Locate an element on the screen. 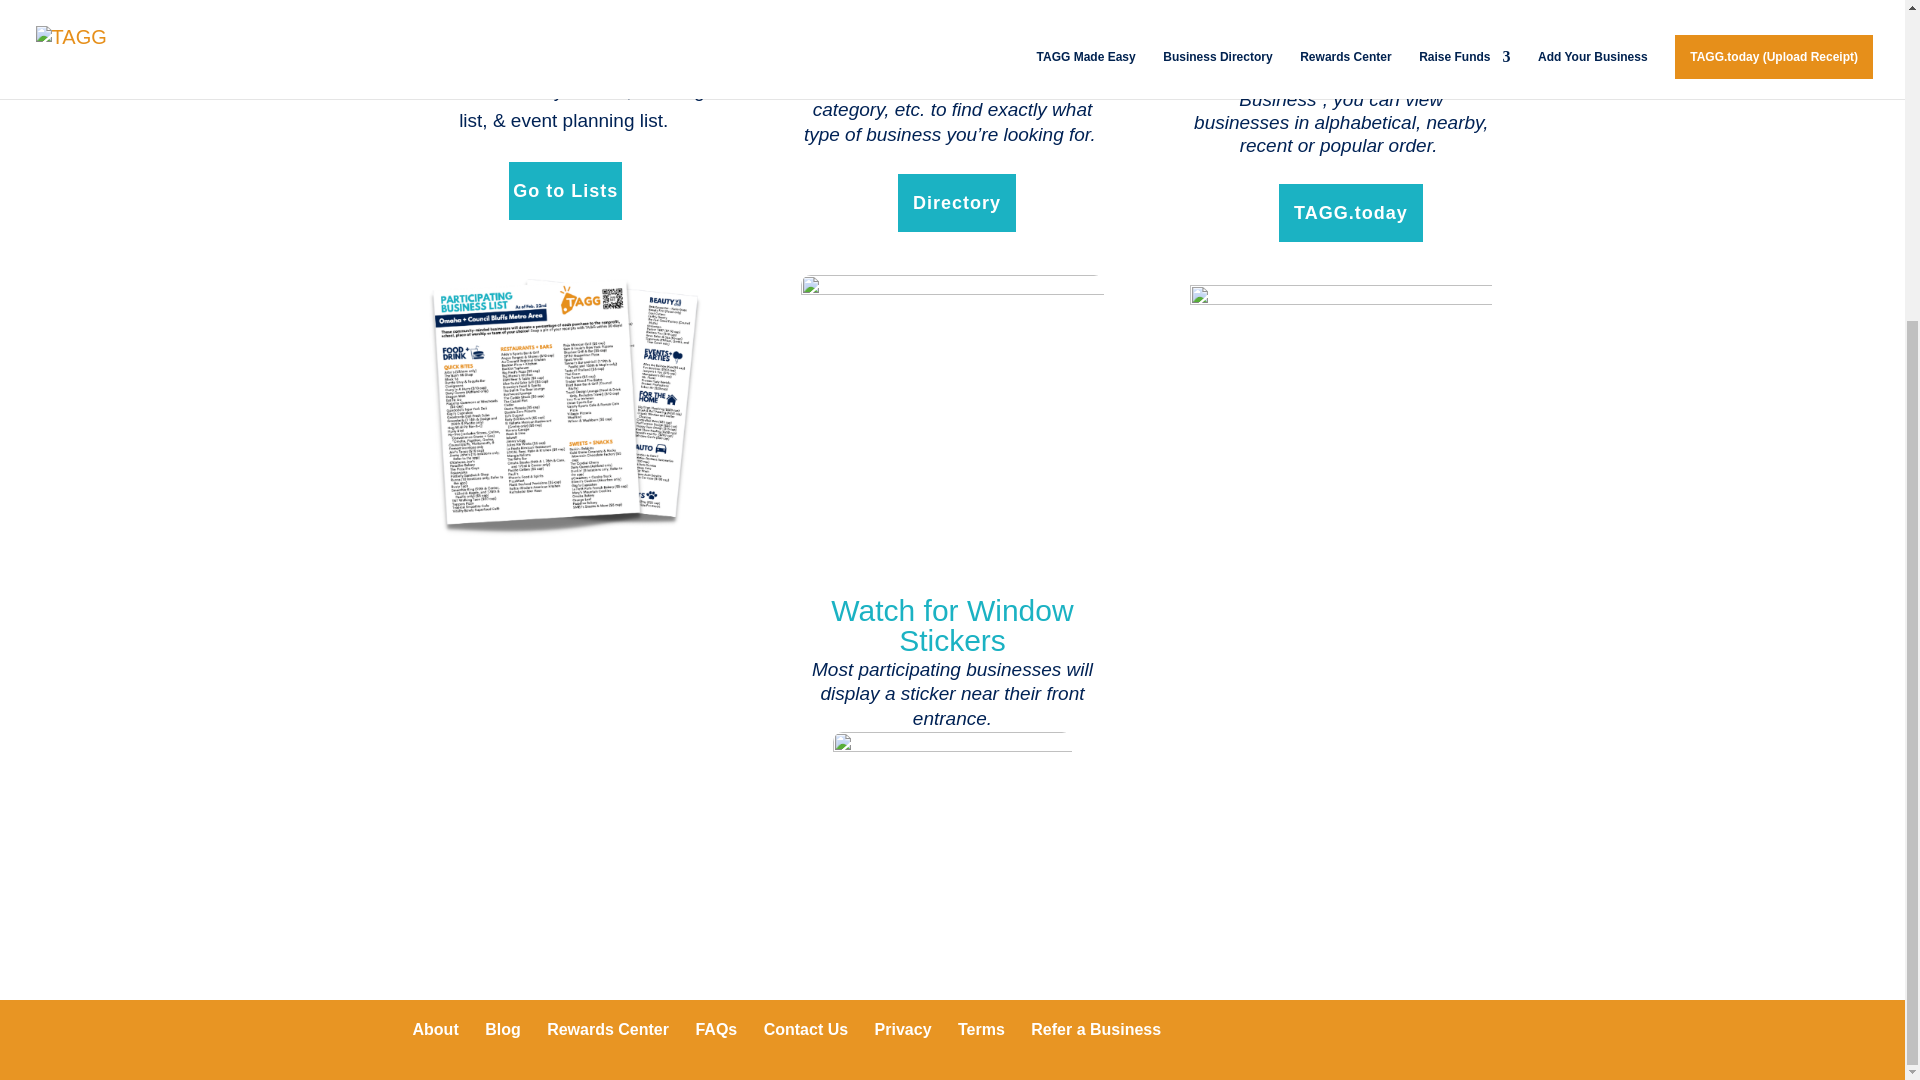 The width and height of the screenshot is (1920, 1080). Blog is located at coordinates (502, 1028).